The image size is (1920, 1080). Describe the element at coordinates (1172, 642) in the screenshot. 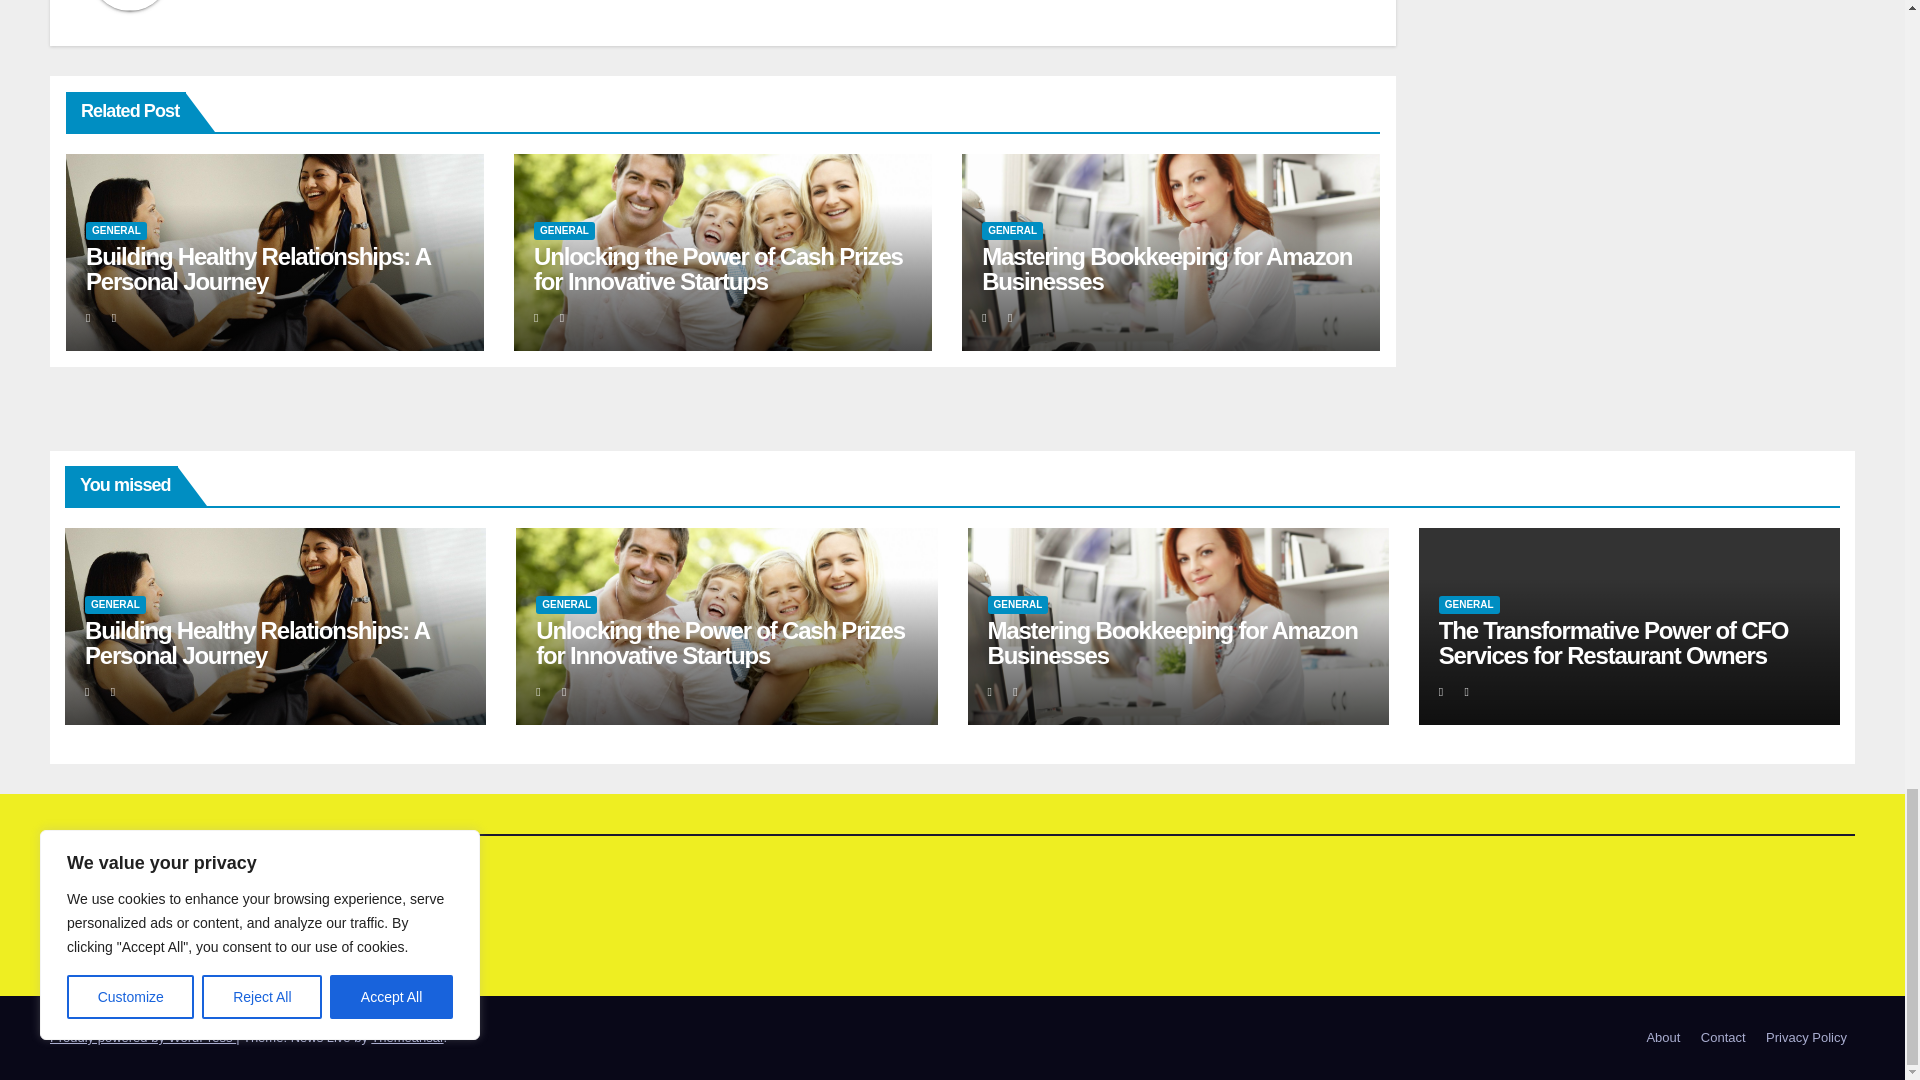

I see `Permalink to: Mastering Bookkeeping for Amazon Businesses` at that location.